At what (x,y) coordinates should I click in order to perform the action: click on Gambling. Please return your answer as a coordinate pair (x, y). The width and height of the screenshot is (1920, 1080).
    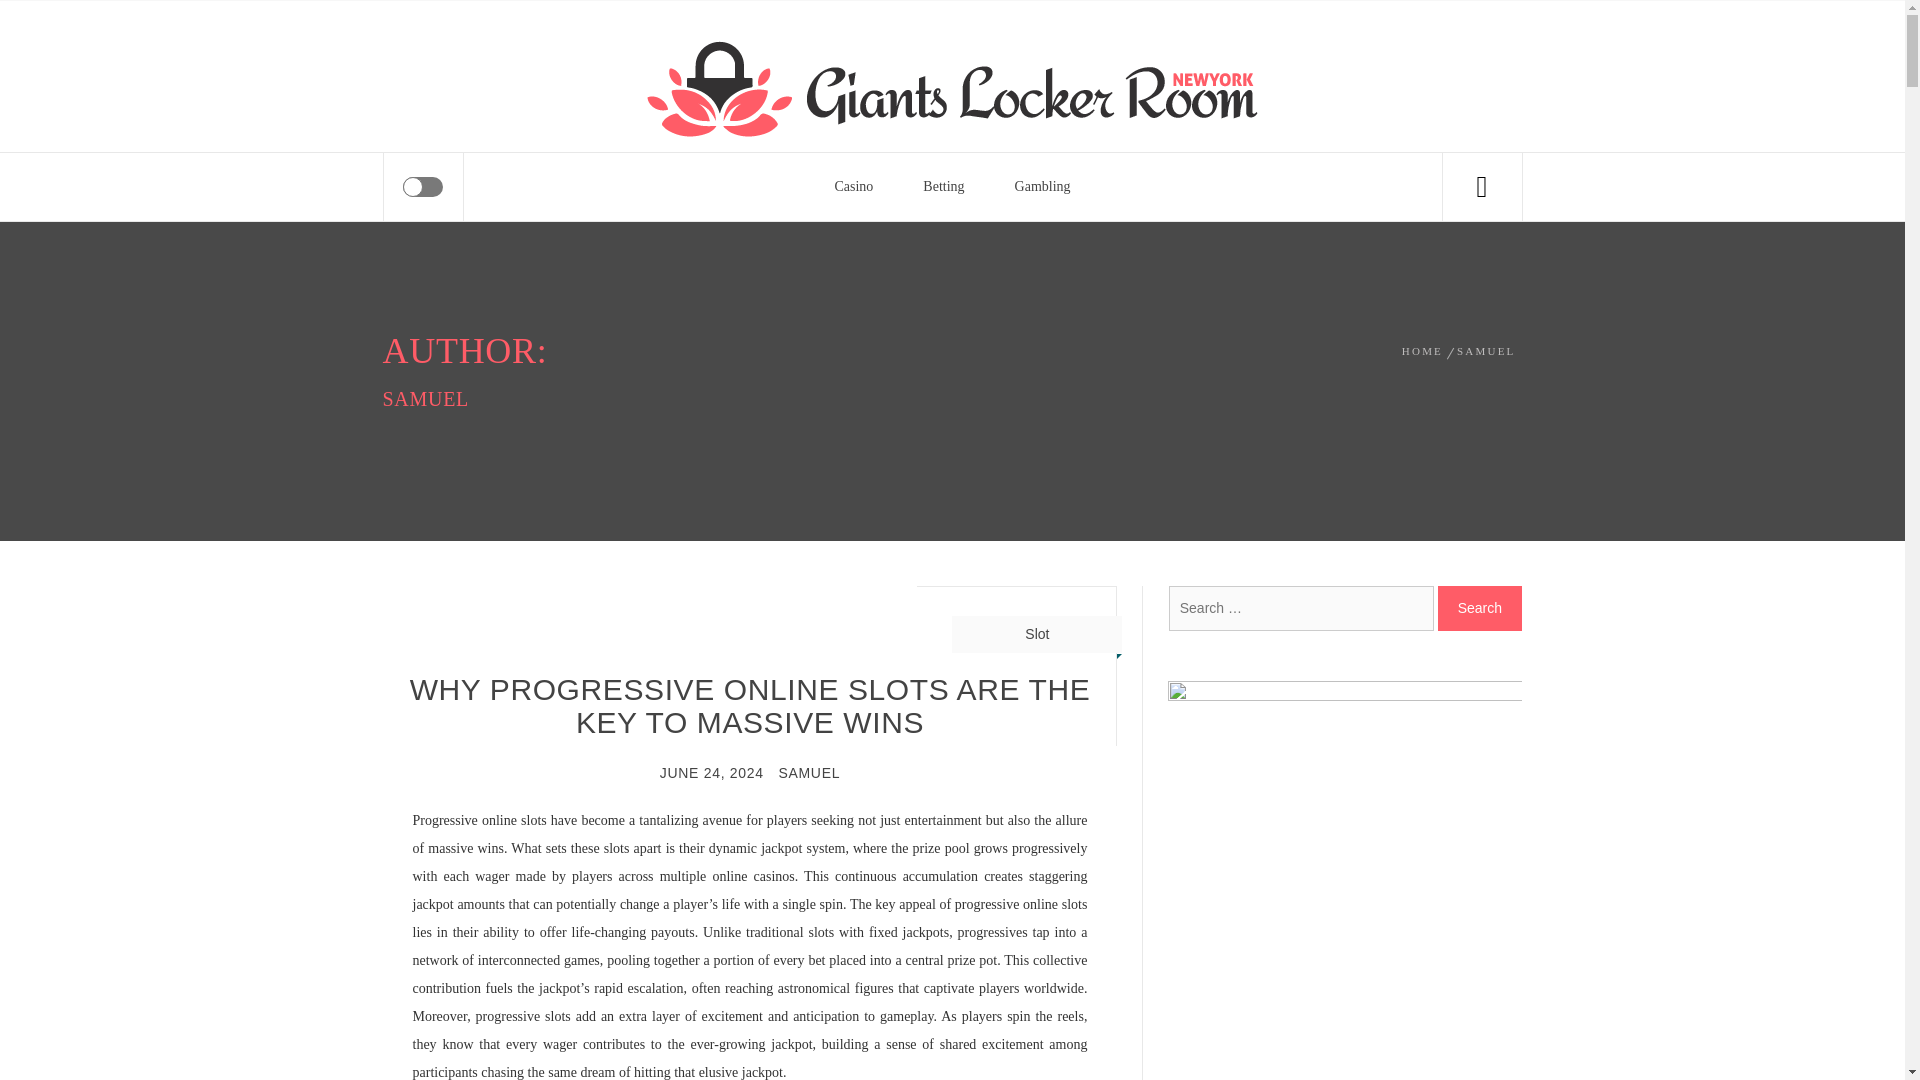
    Looking at the image, I should click on (1043, 187).